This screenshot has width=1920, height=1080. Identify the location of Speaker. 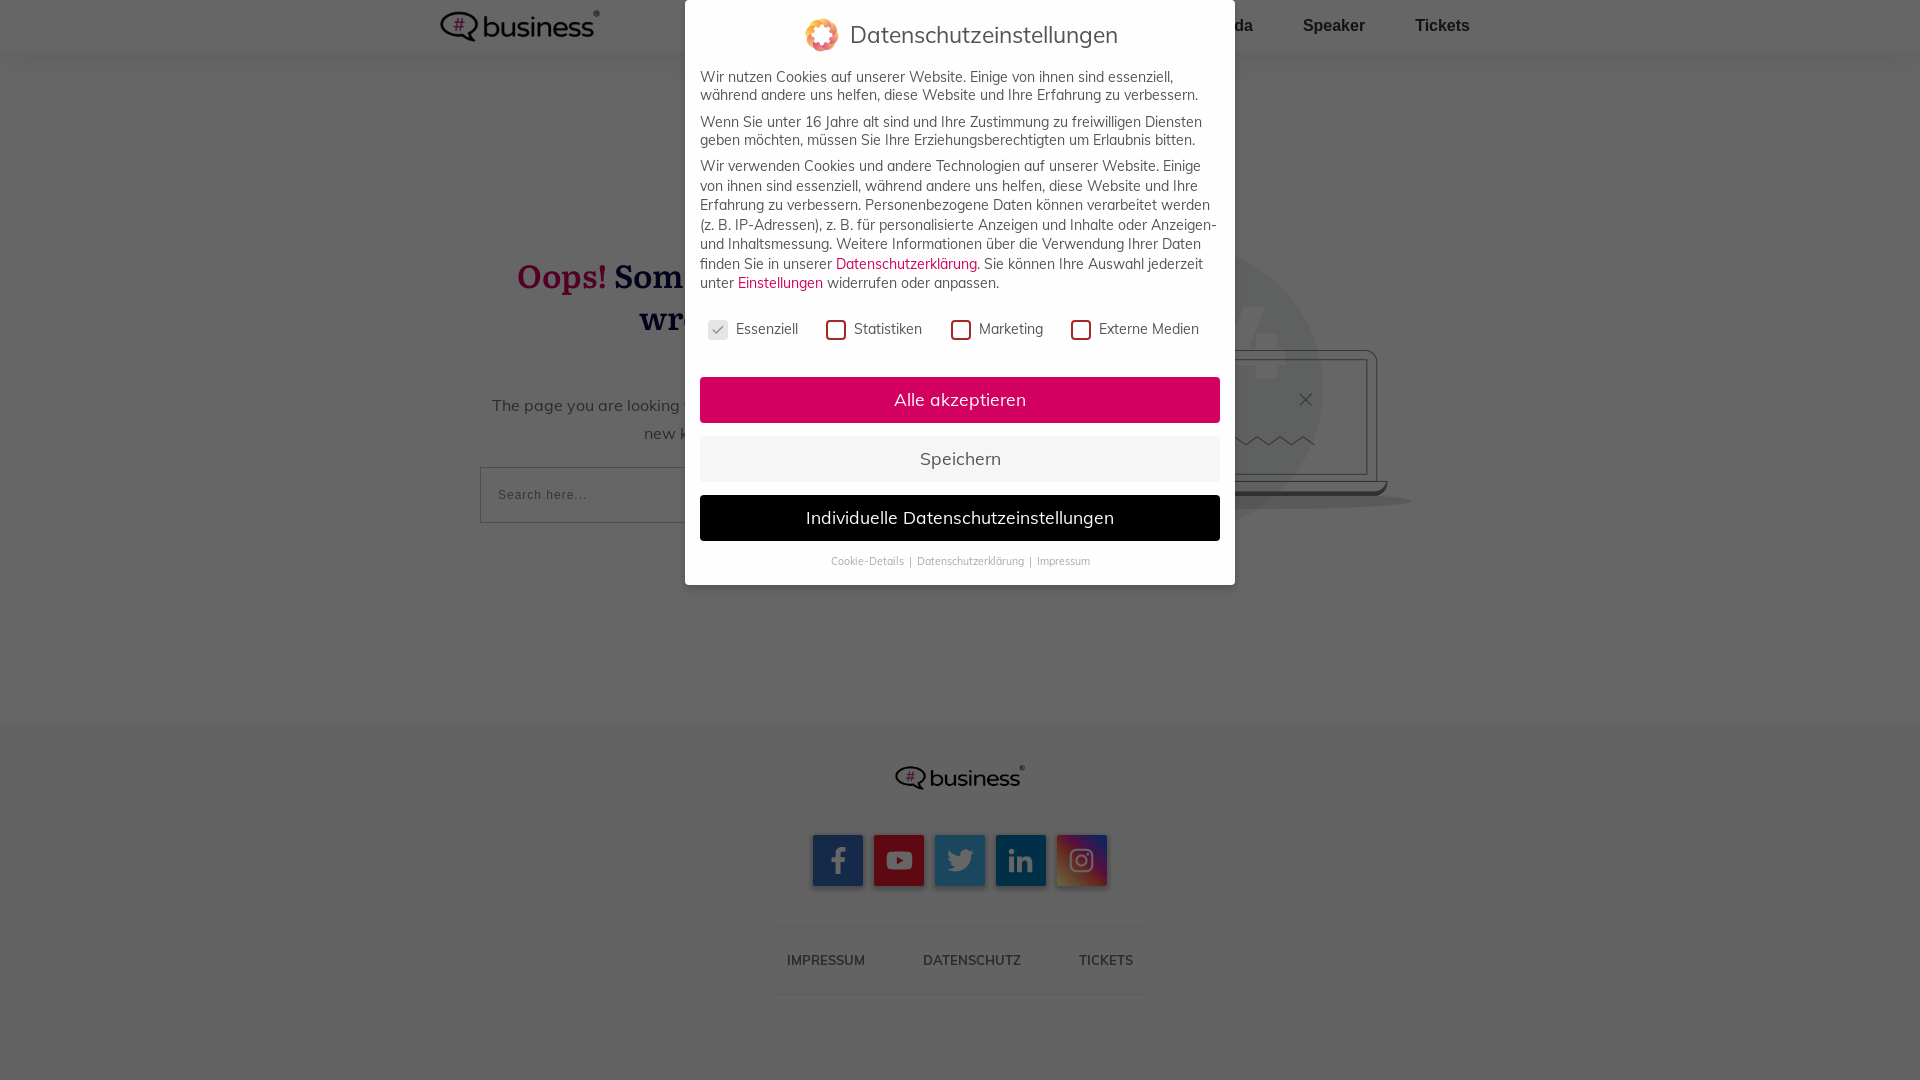
(1334, 26).